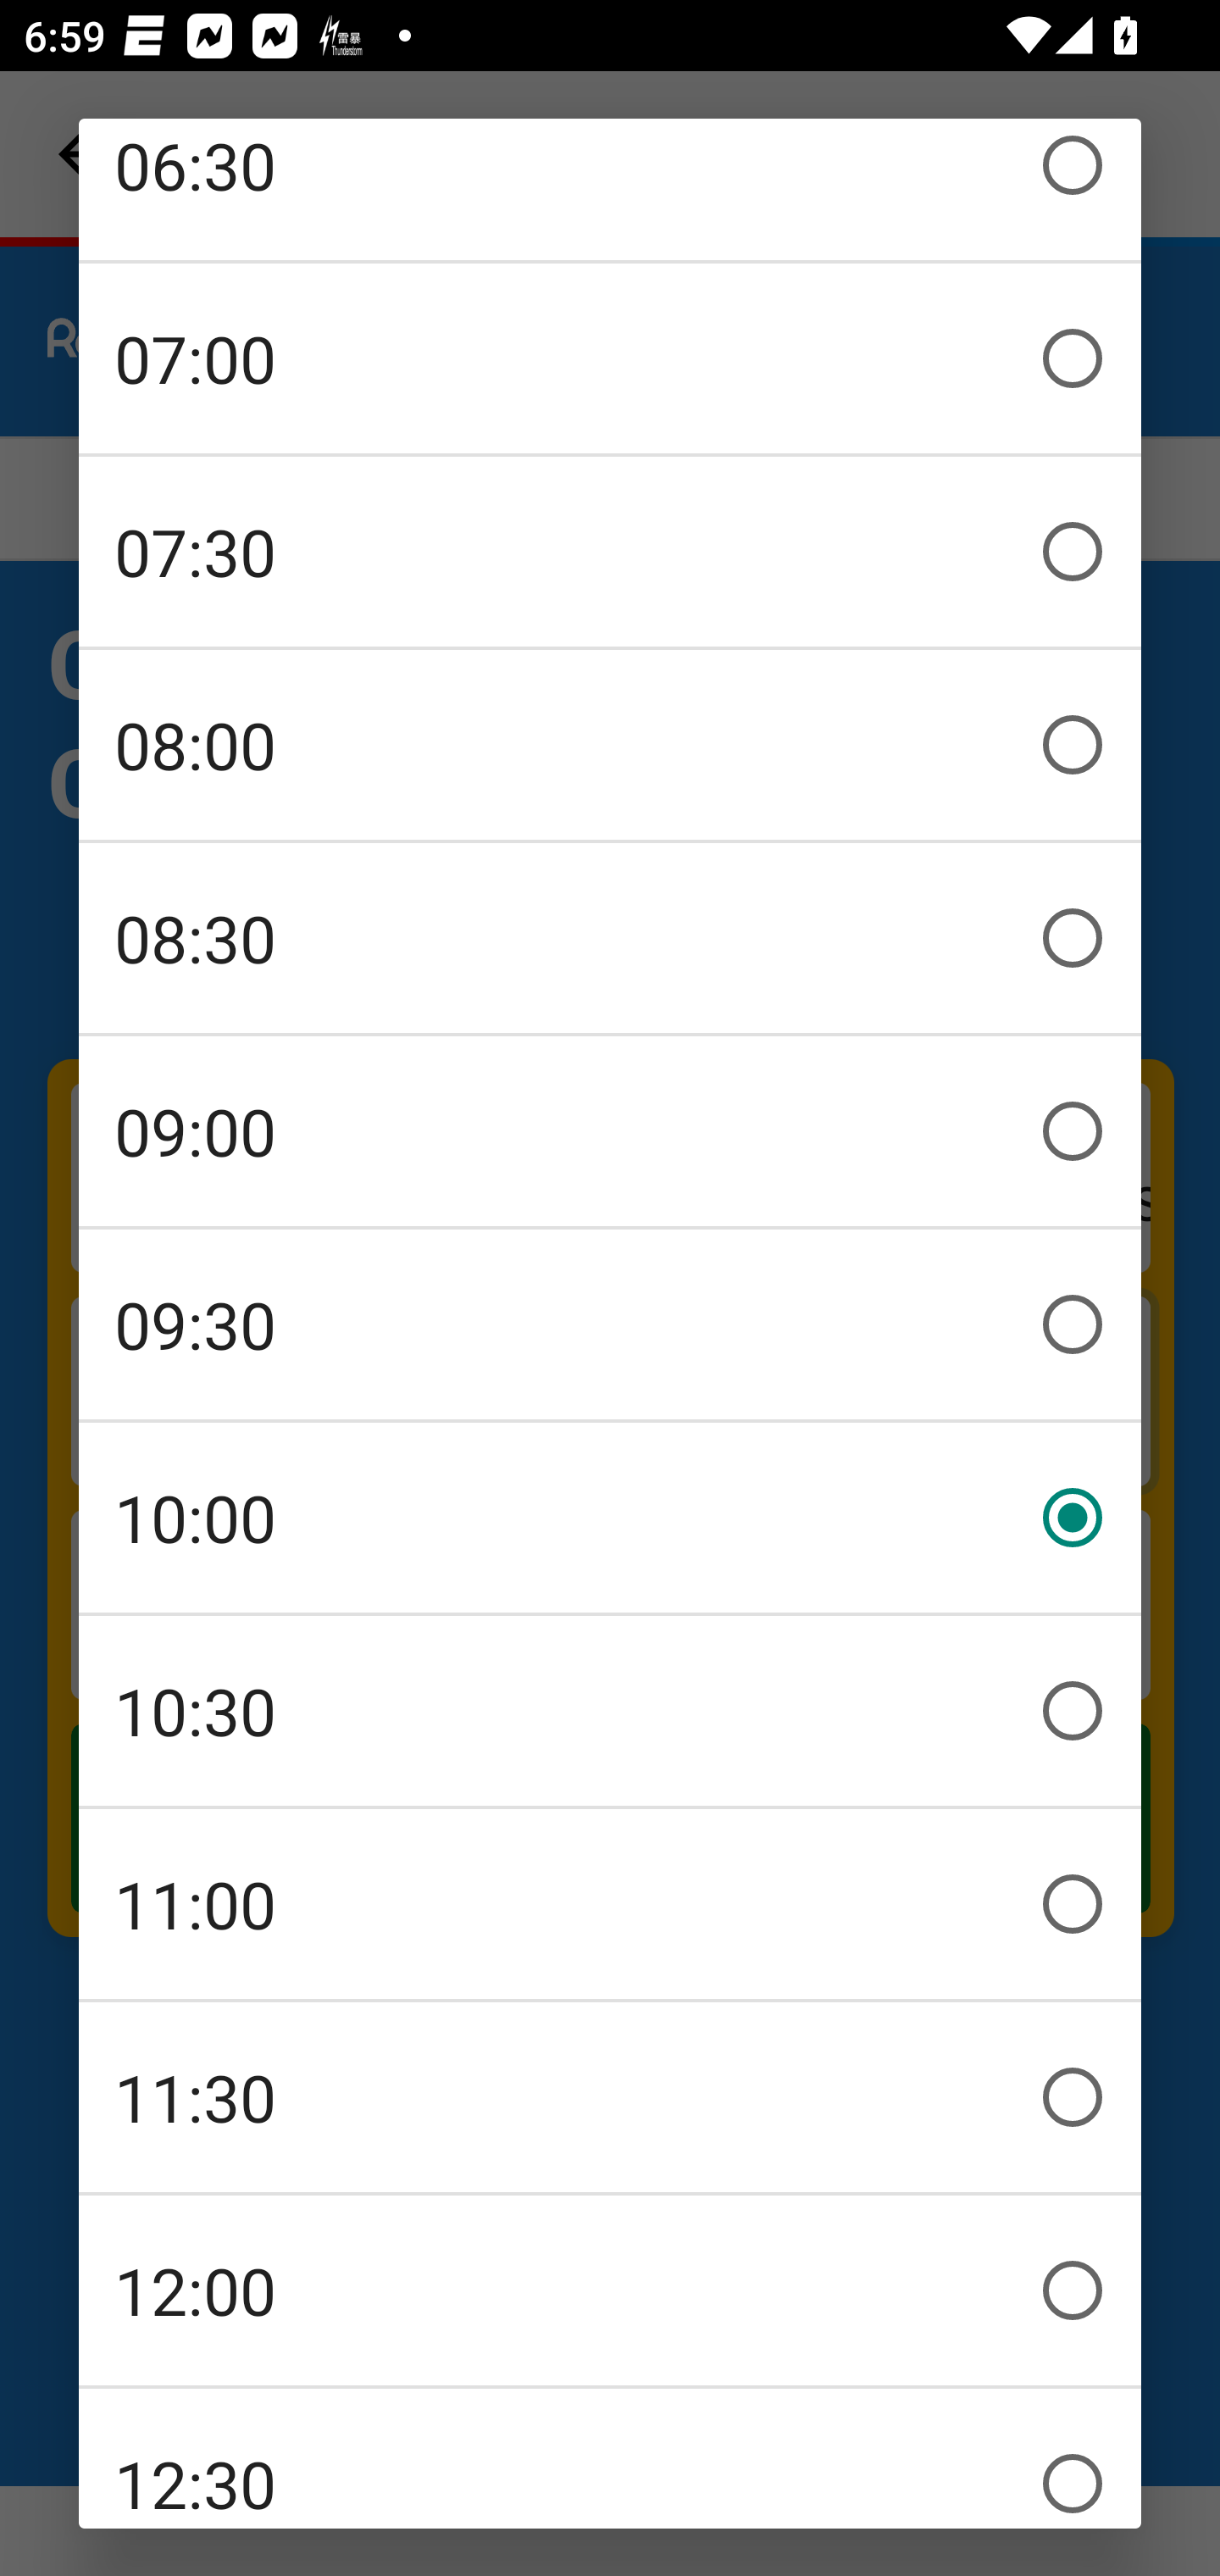 This screenshot has height=2576, width=1220. I want to click on 11:00, so click(610, 1903).